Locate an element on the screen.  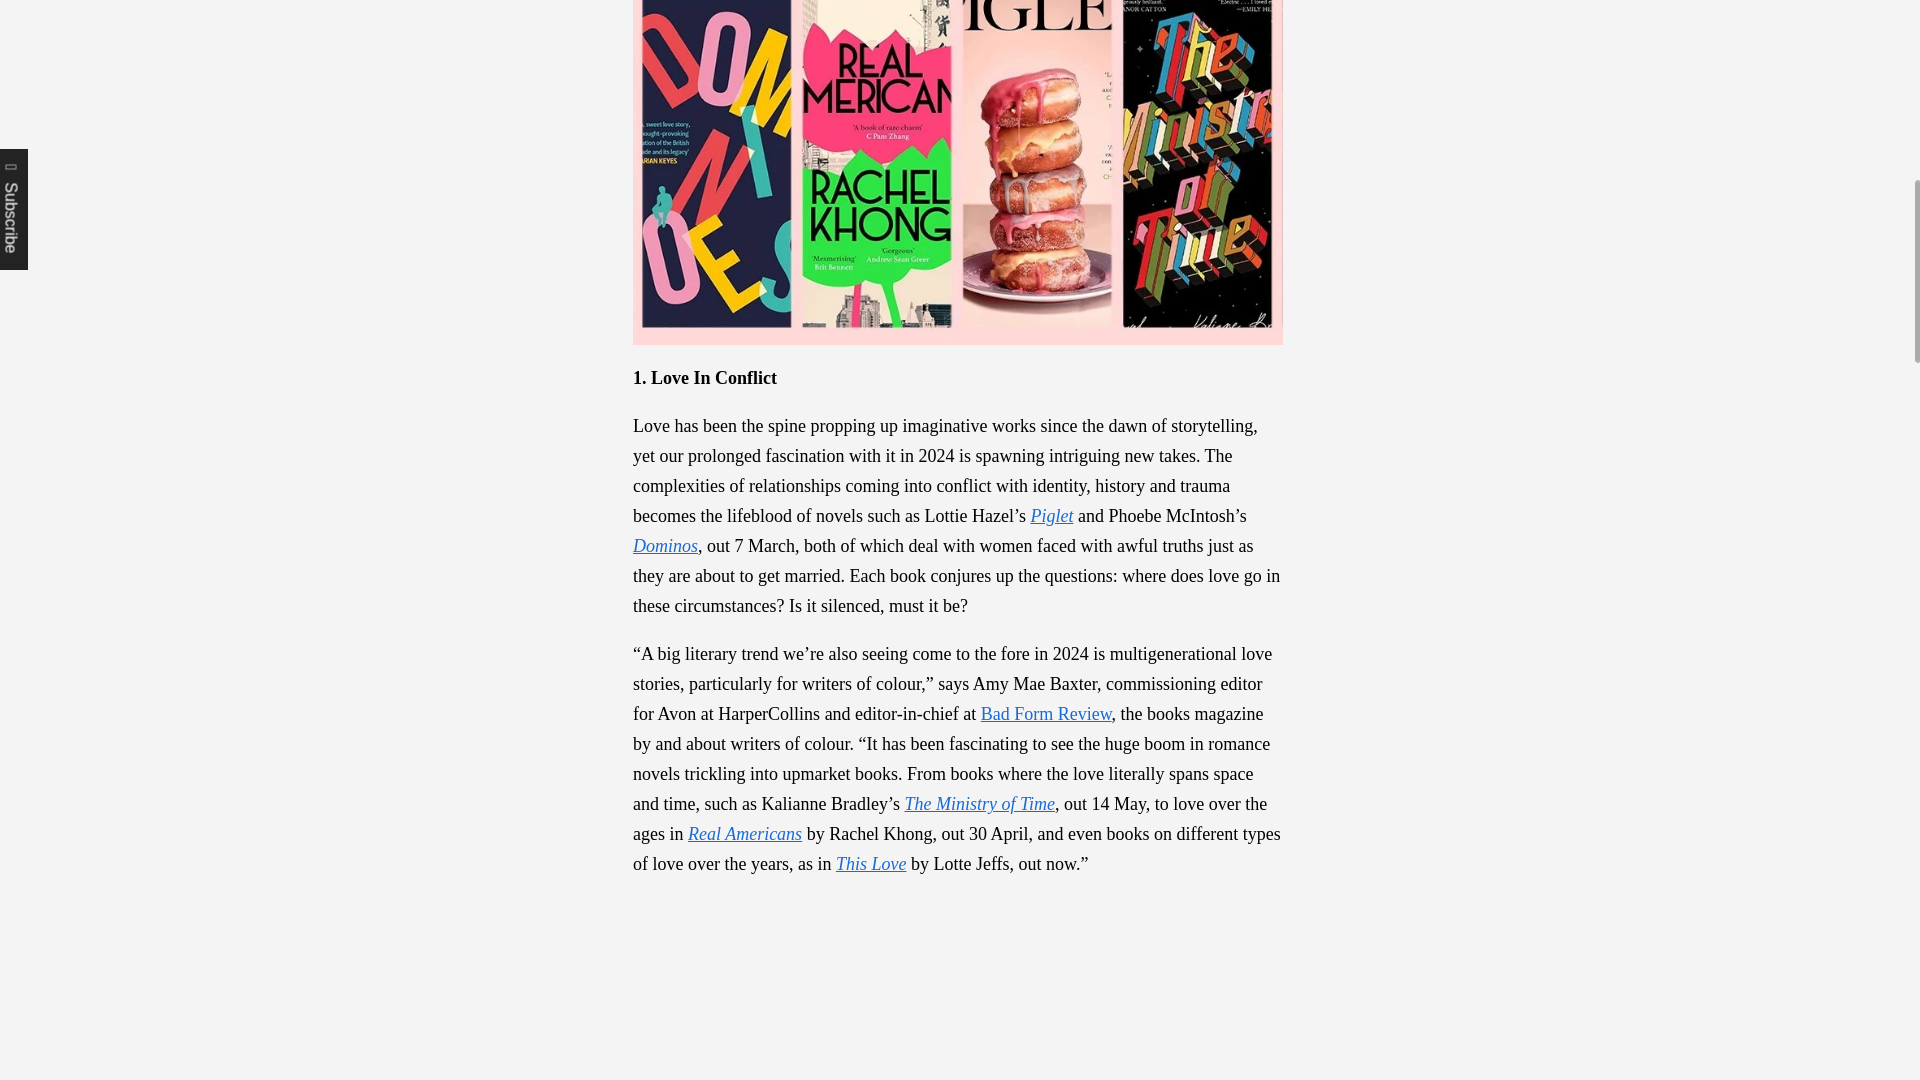
The Ministry of Time is located at coordinates (979, 804).